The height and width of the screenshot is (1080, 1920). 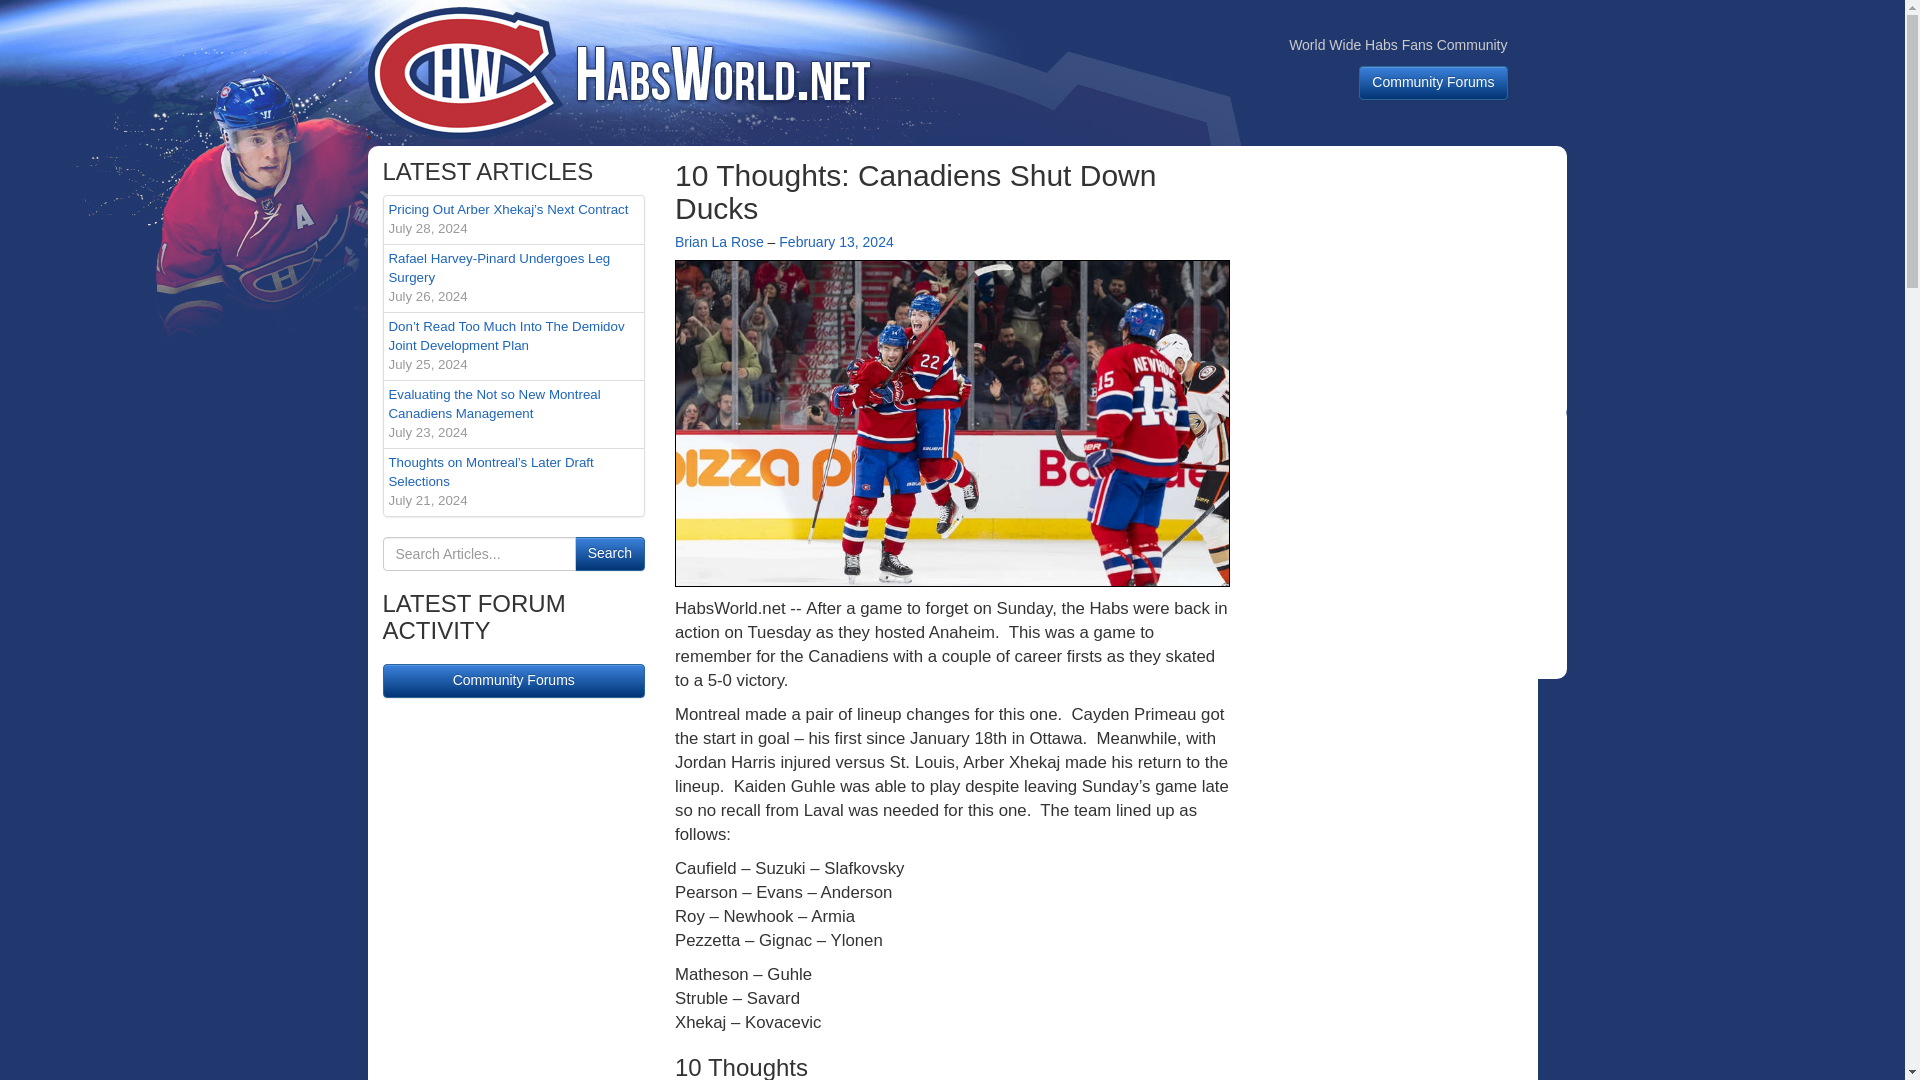 What do you see at coordinates (720, 242) in the screenshot?
I see `Brian La Rose` at bounding box center [720, 242].